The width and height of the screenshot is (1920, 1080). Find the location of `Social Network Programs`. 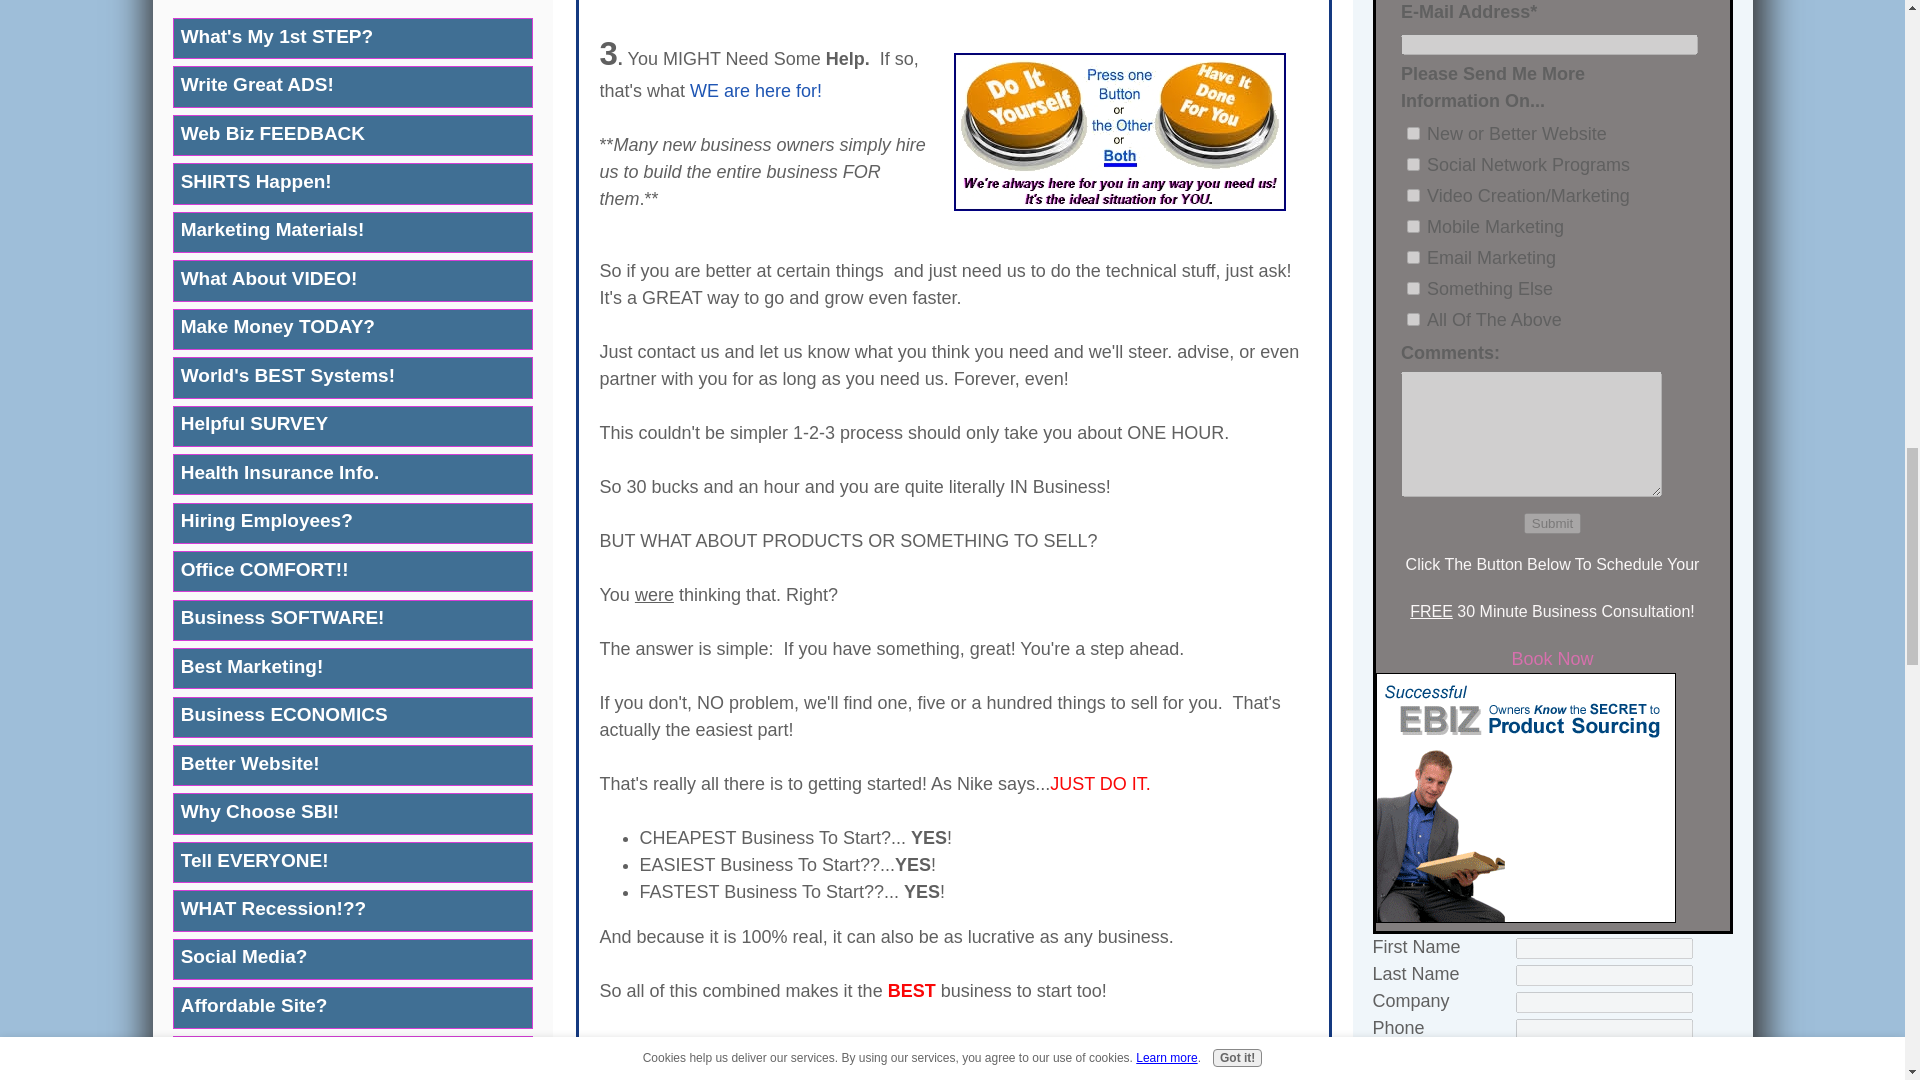

Social Network Programs is located at coordinates (1414, 164).